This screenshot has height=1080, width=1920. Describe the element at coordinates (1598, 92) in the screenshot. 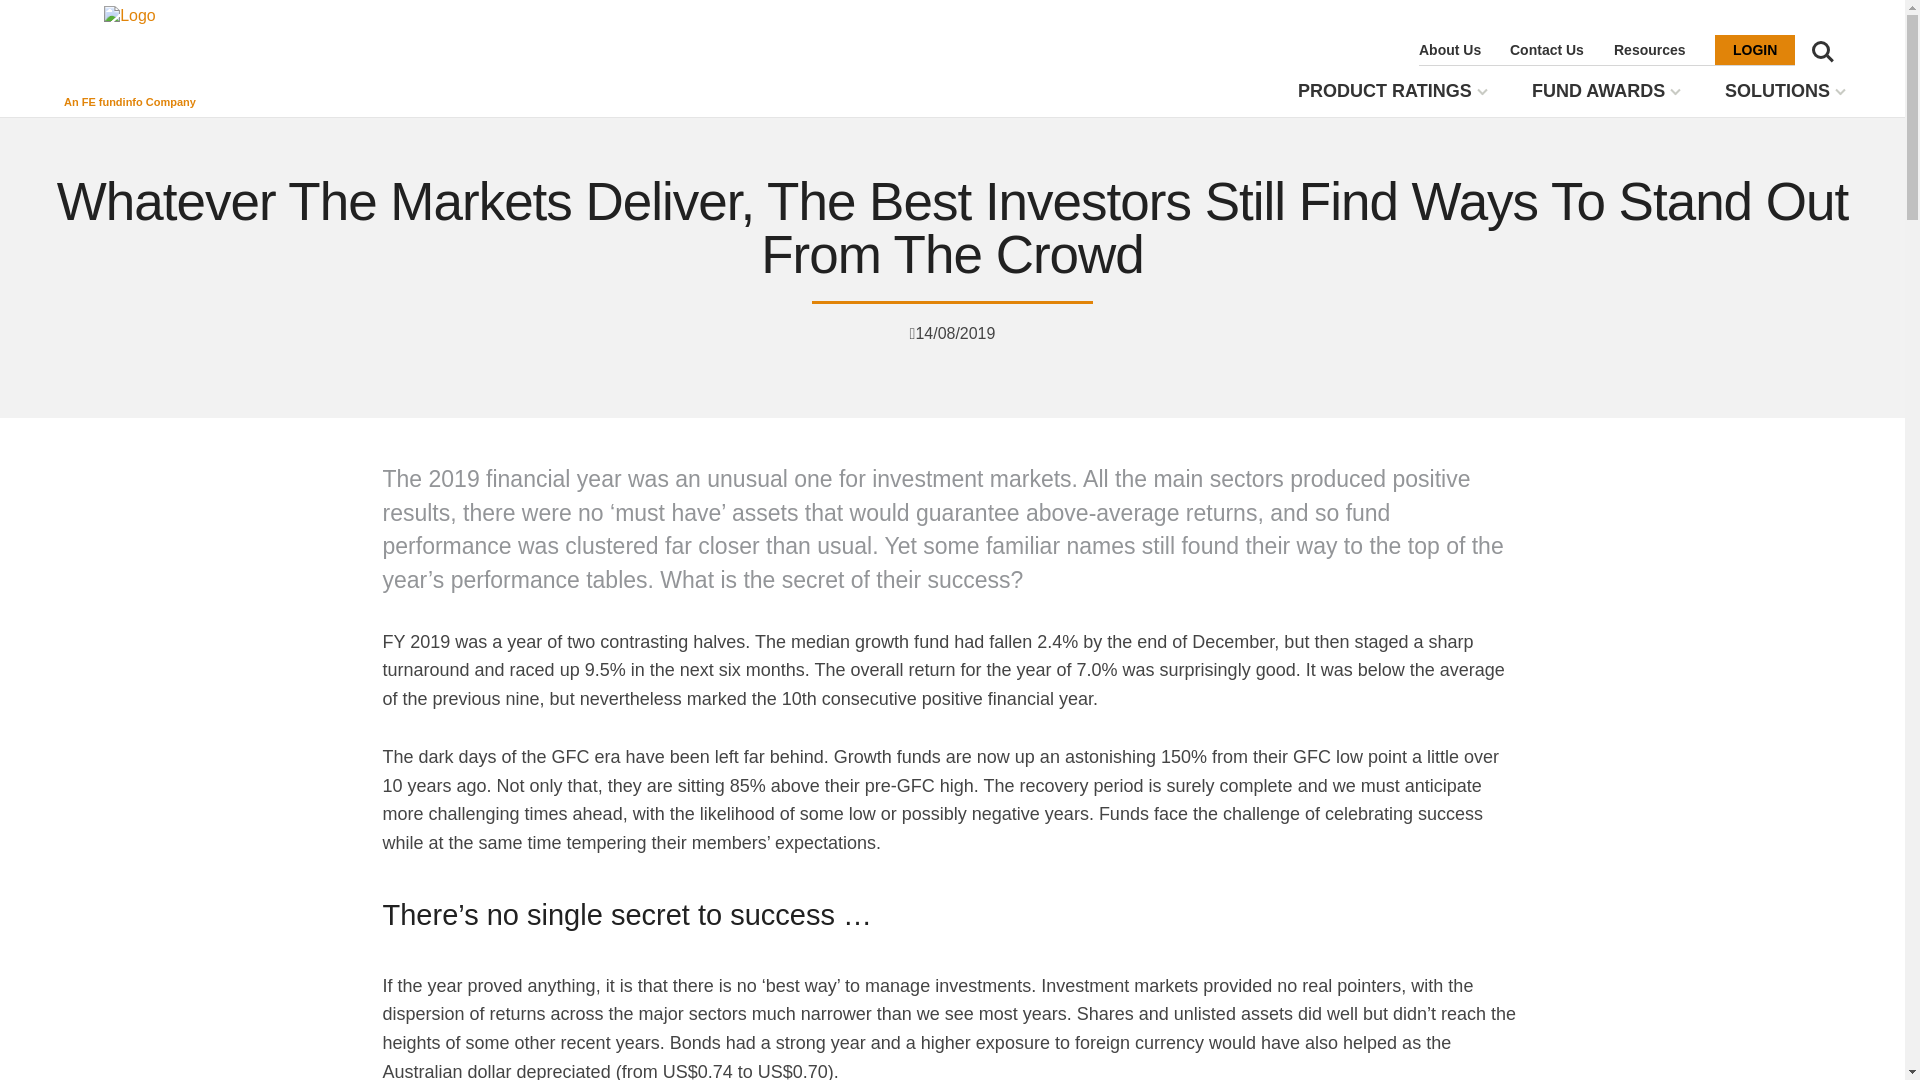

I see `FUND AWARDS` at that location.